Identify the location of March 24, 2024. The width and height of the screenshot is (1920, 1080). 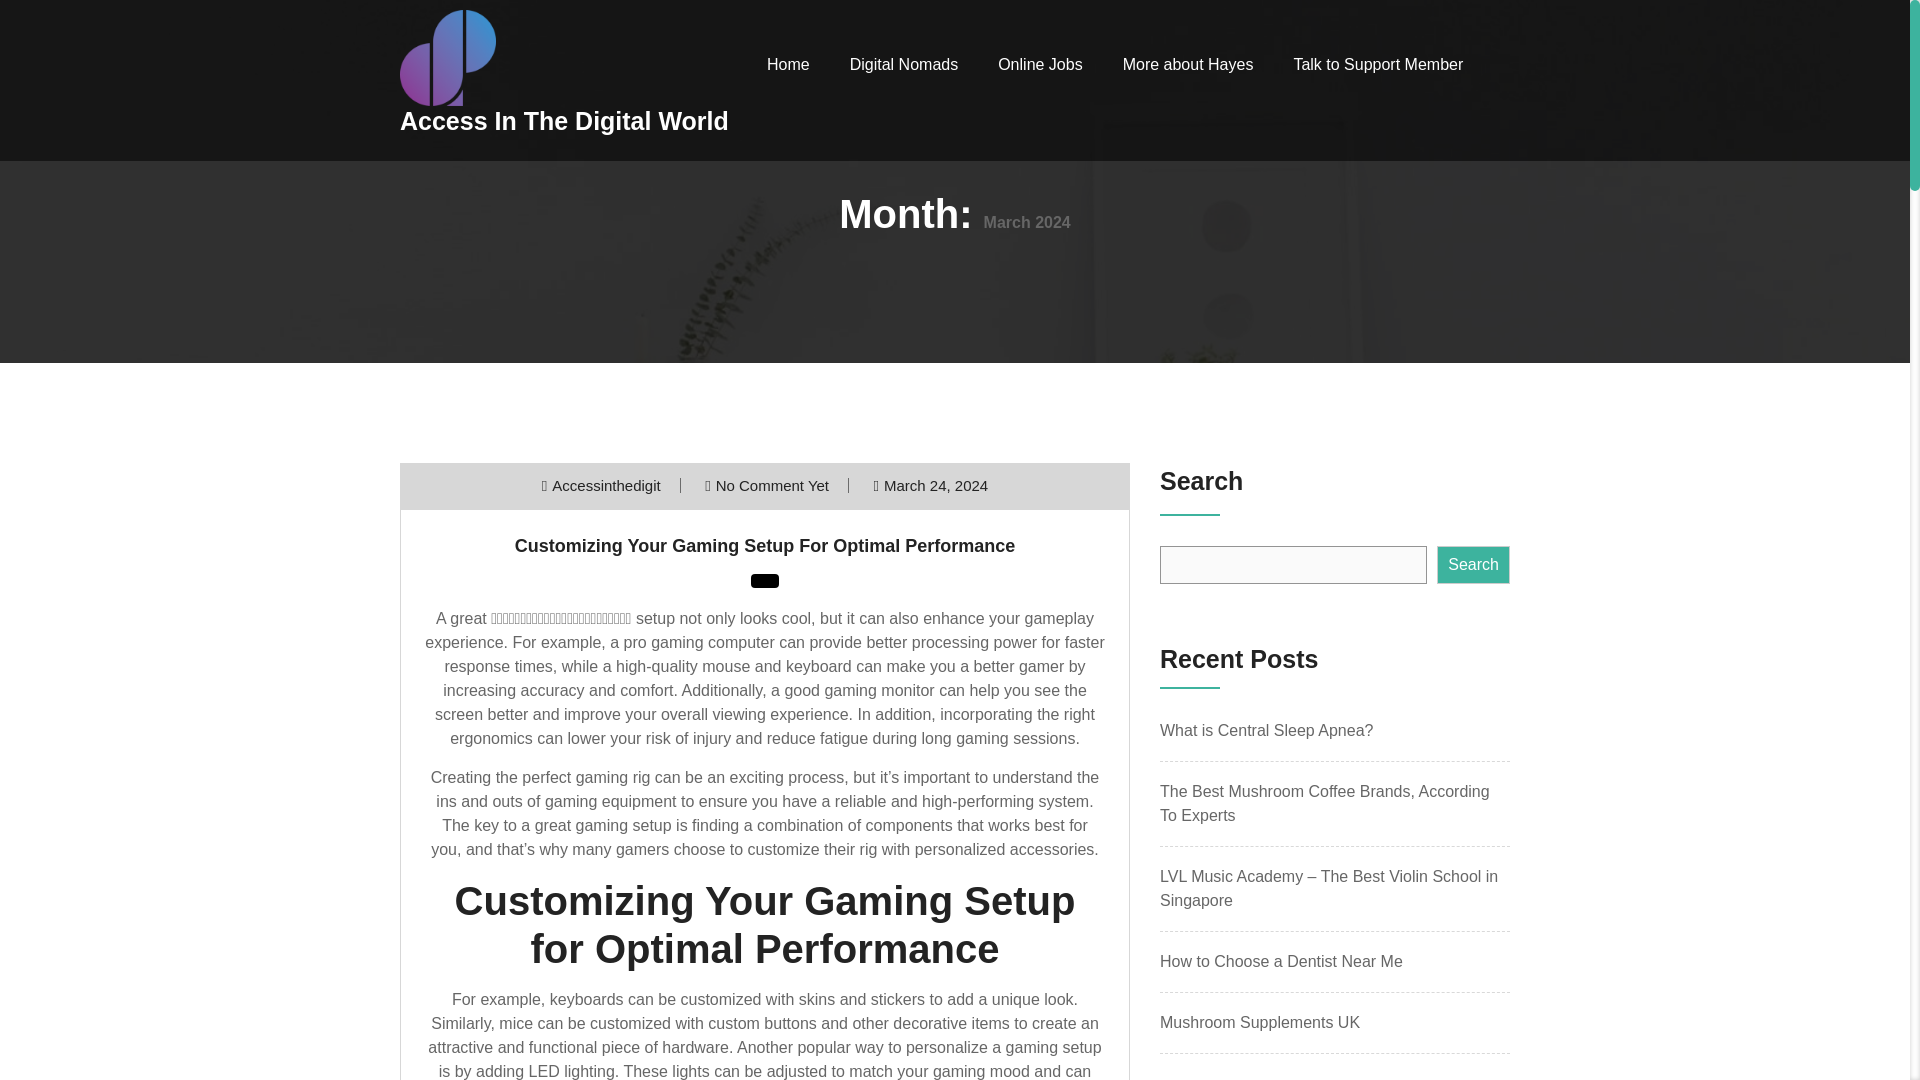
(936, 485).